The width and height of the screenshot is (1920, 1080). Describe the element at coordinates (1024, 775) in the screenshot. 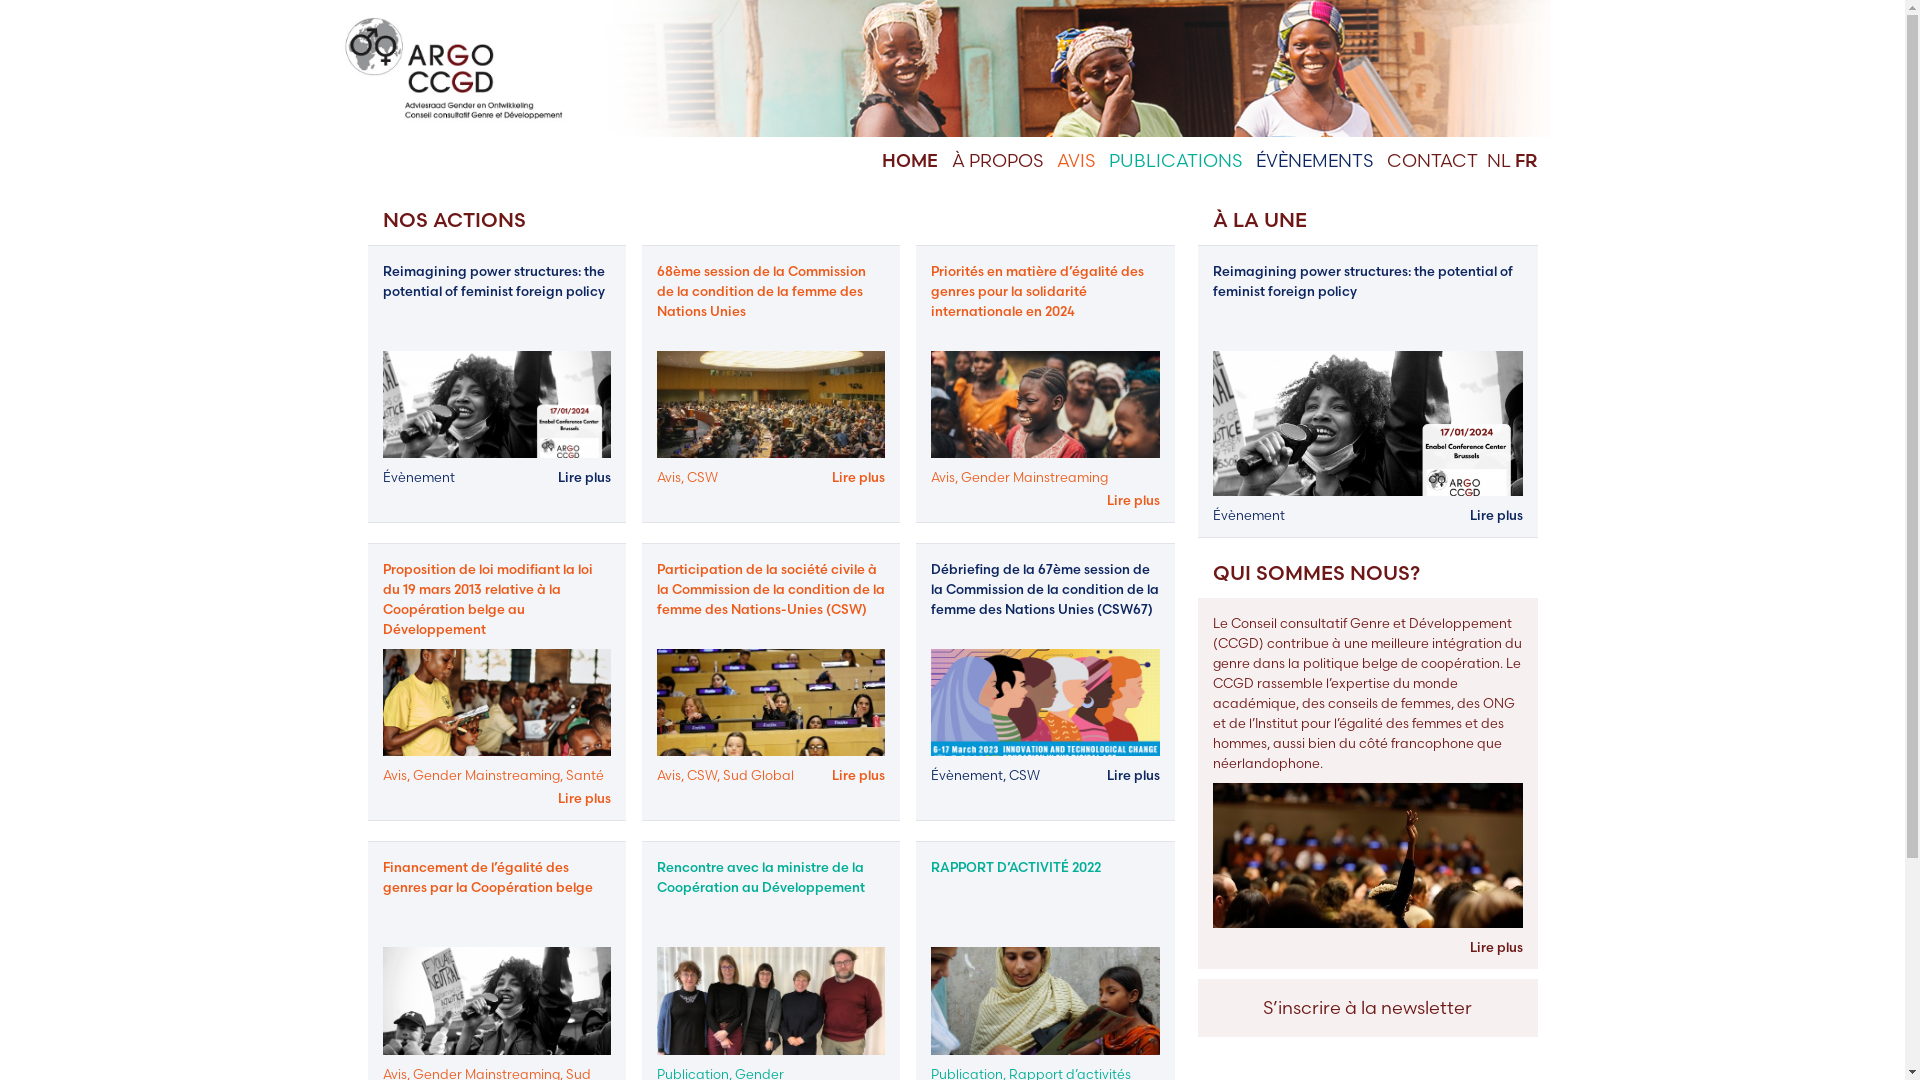

I see `CSW` at that location.